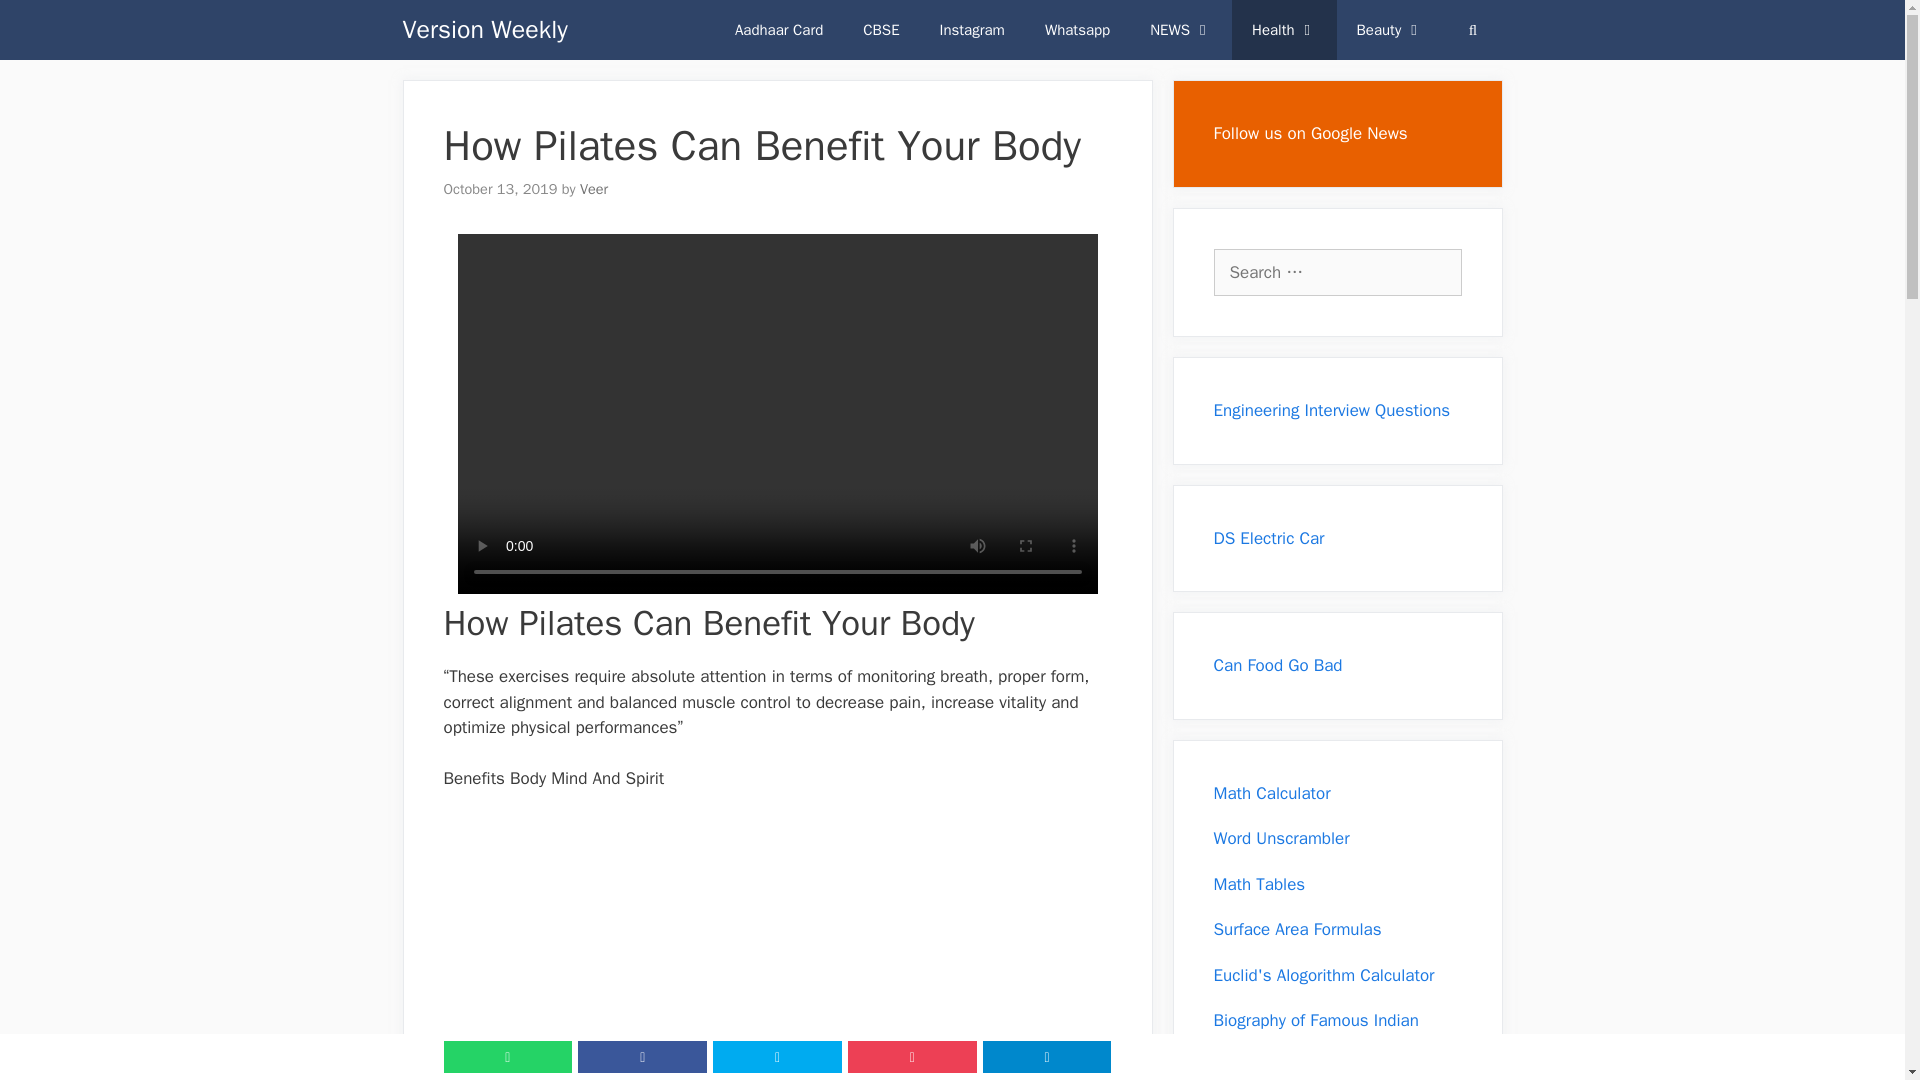 The height and width of the screenshot is (1080, 1920). I want to click on Version Weekly, so click(484, 30).